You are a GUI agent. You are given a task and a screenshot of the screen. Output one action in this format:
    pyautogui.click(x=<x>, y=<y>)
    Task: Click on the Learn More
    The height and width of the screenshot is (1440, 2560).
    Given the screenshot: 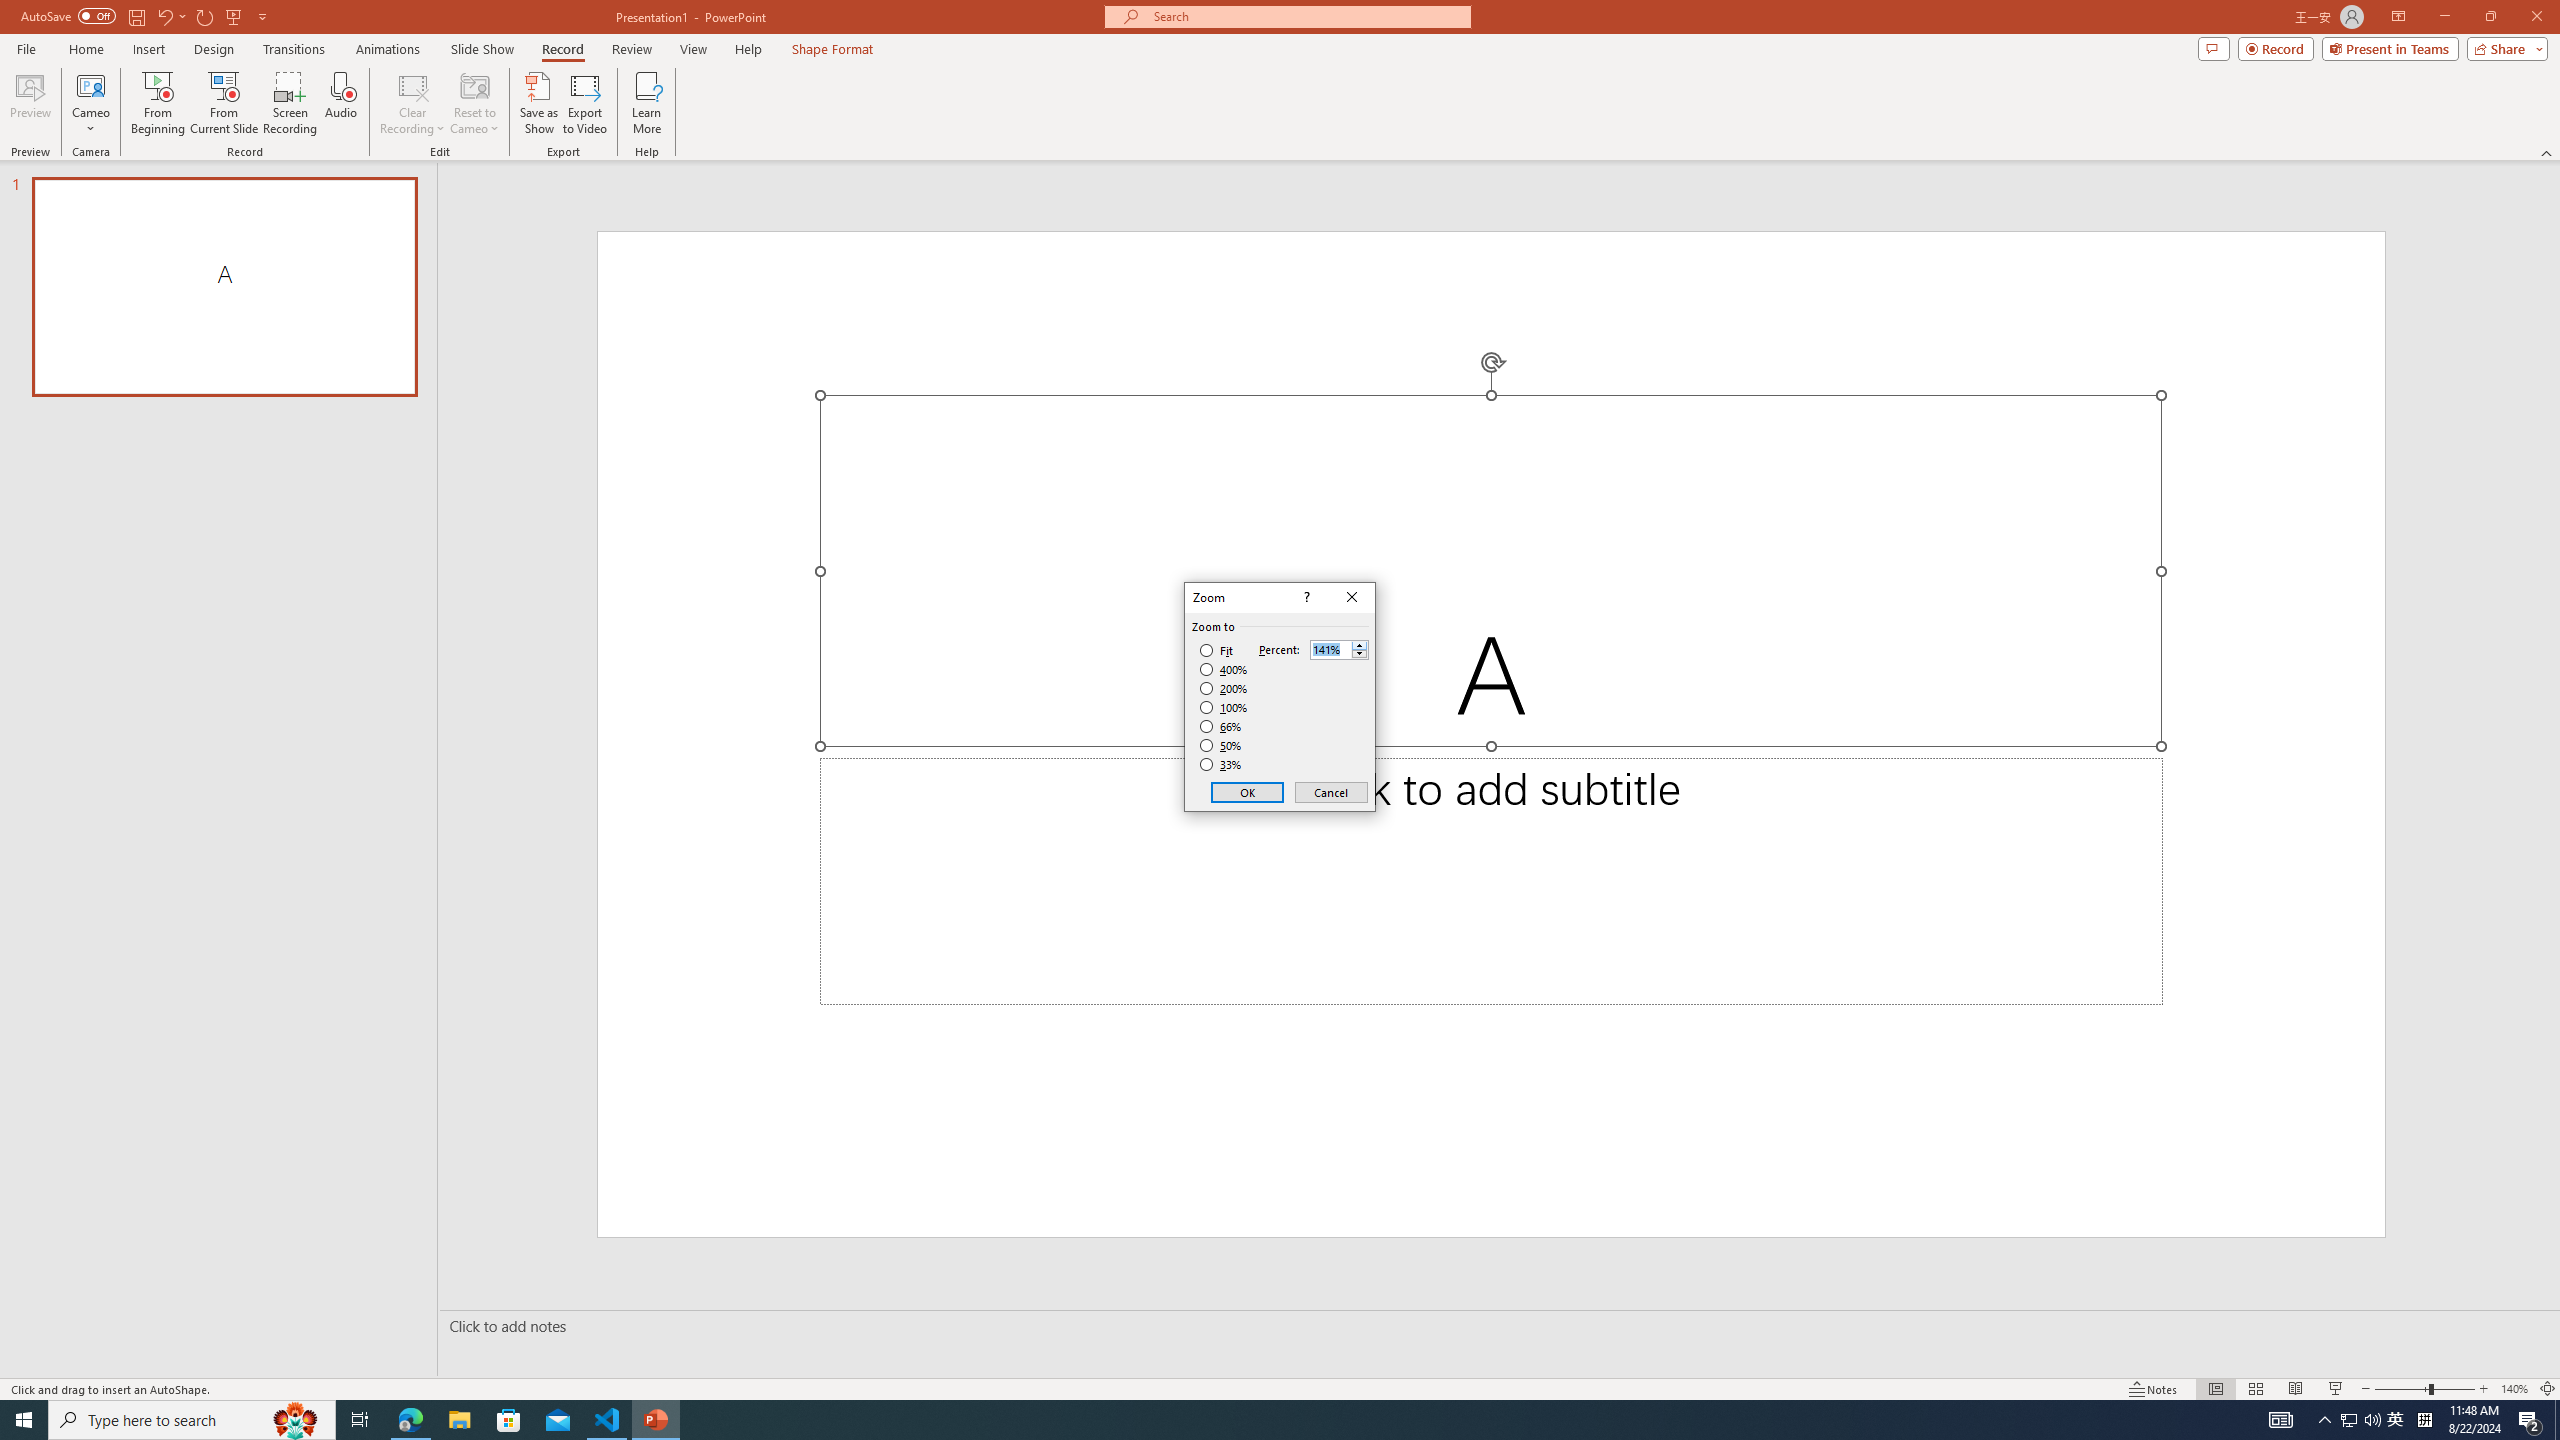 What is the action you would take?
    pyautogui.click(x=648, y=103)
    